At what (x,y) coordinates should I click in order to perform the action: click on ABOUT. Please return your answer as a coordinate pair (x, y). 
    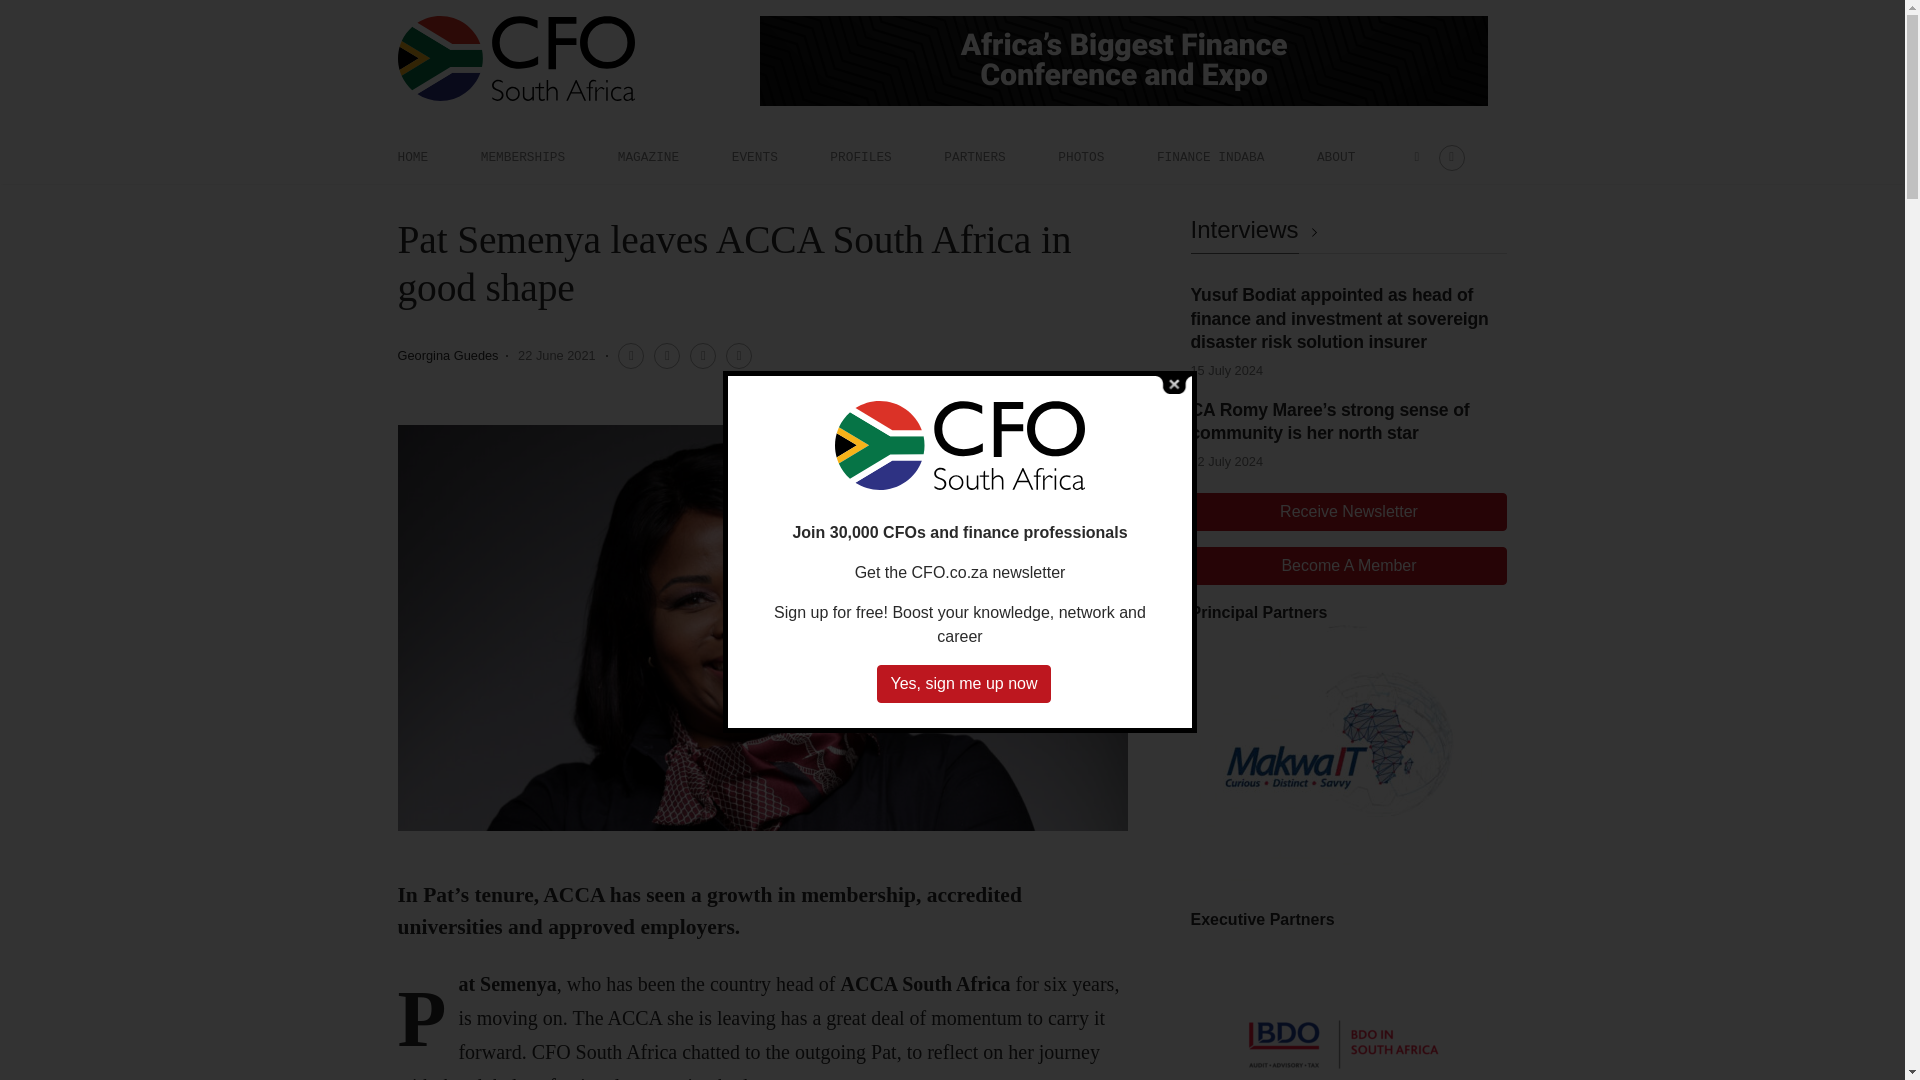
    Looking at the image, I should click on (1336, 157).